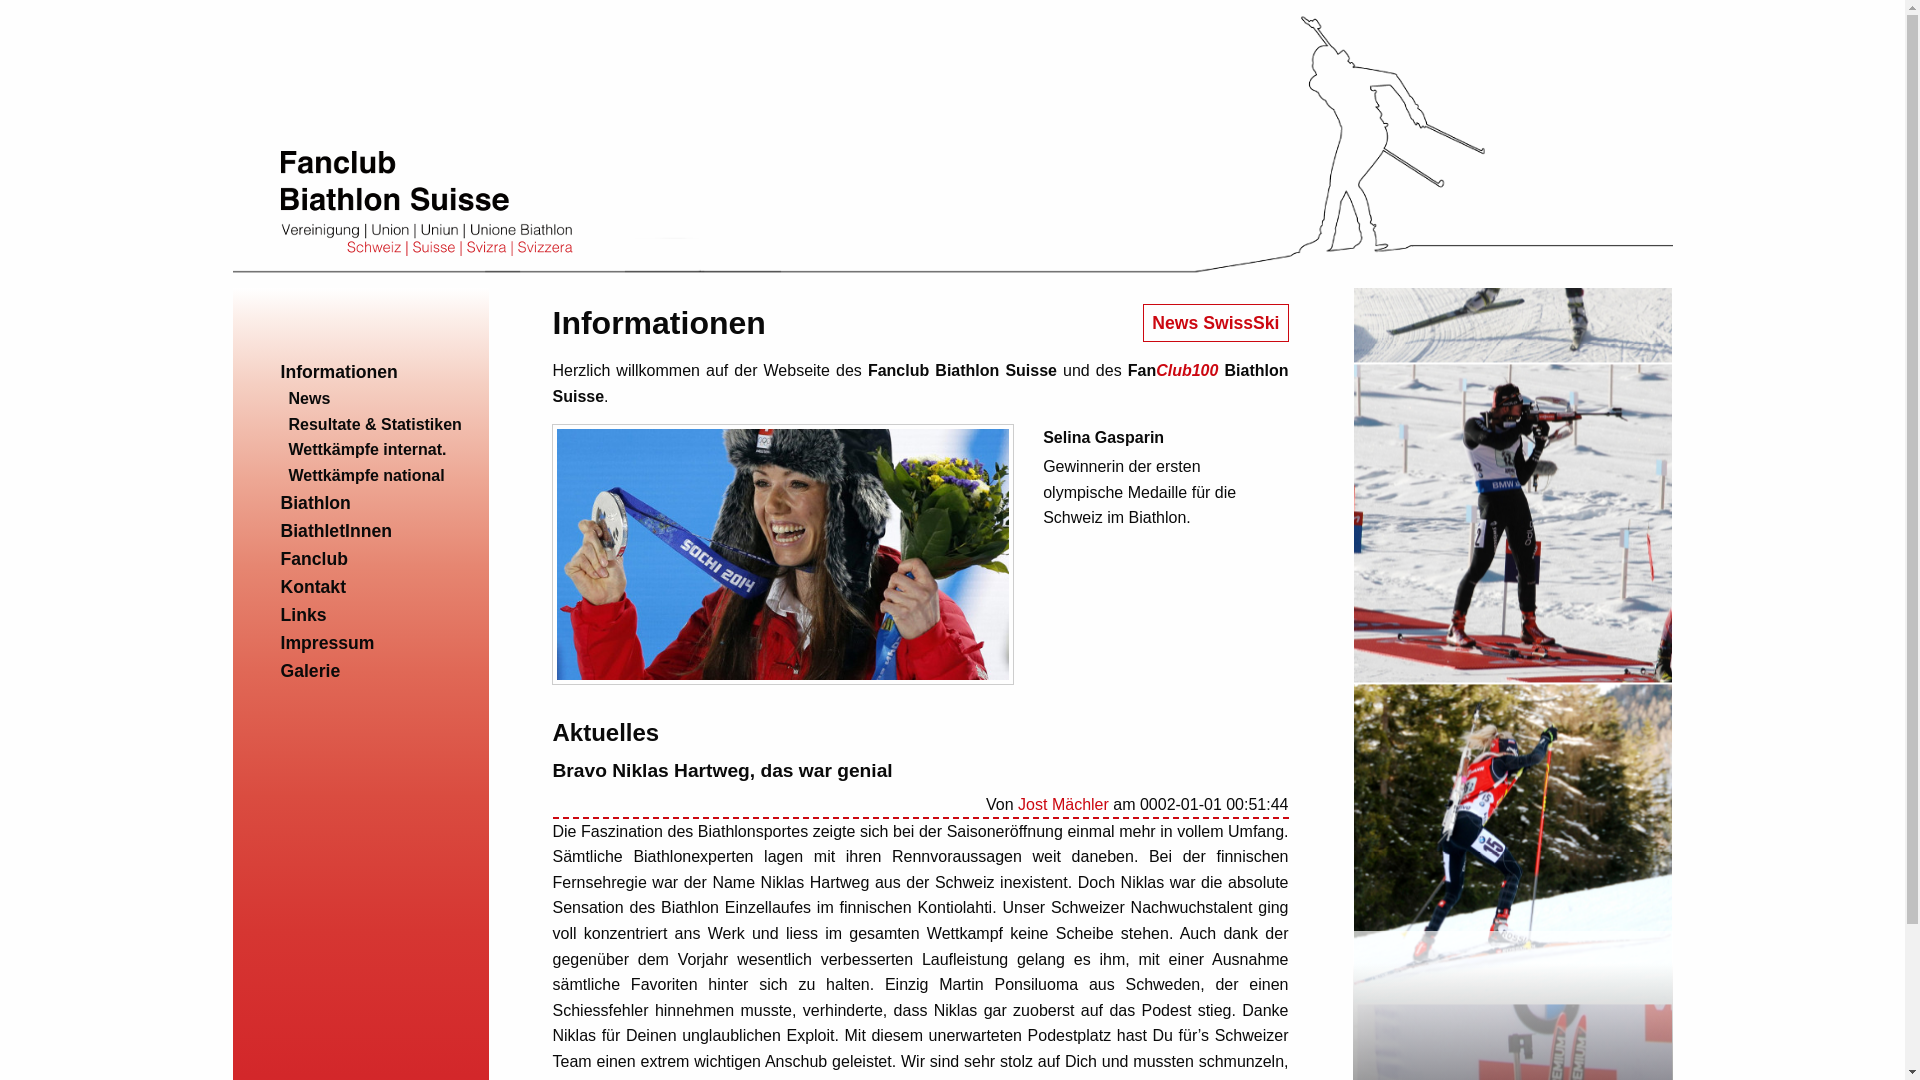 The width and height of the screenshot is (1920, 1080). I want to click on Next, so click(1688, 768).